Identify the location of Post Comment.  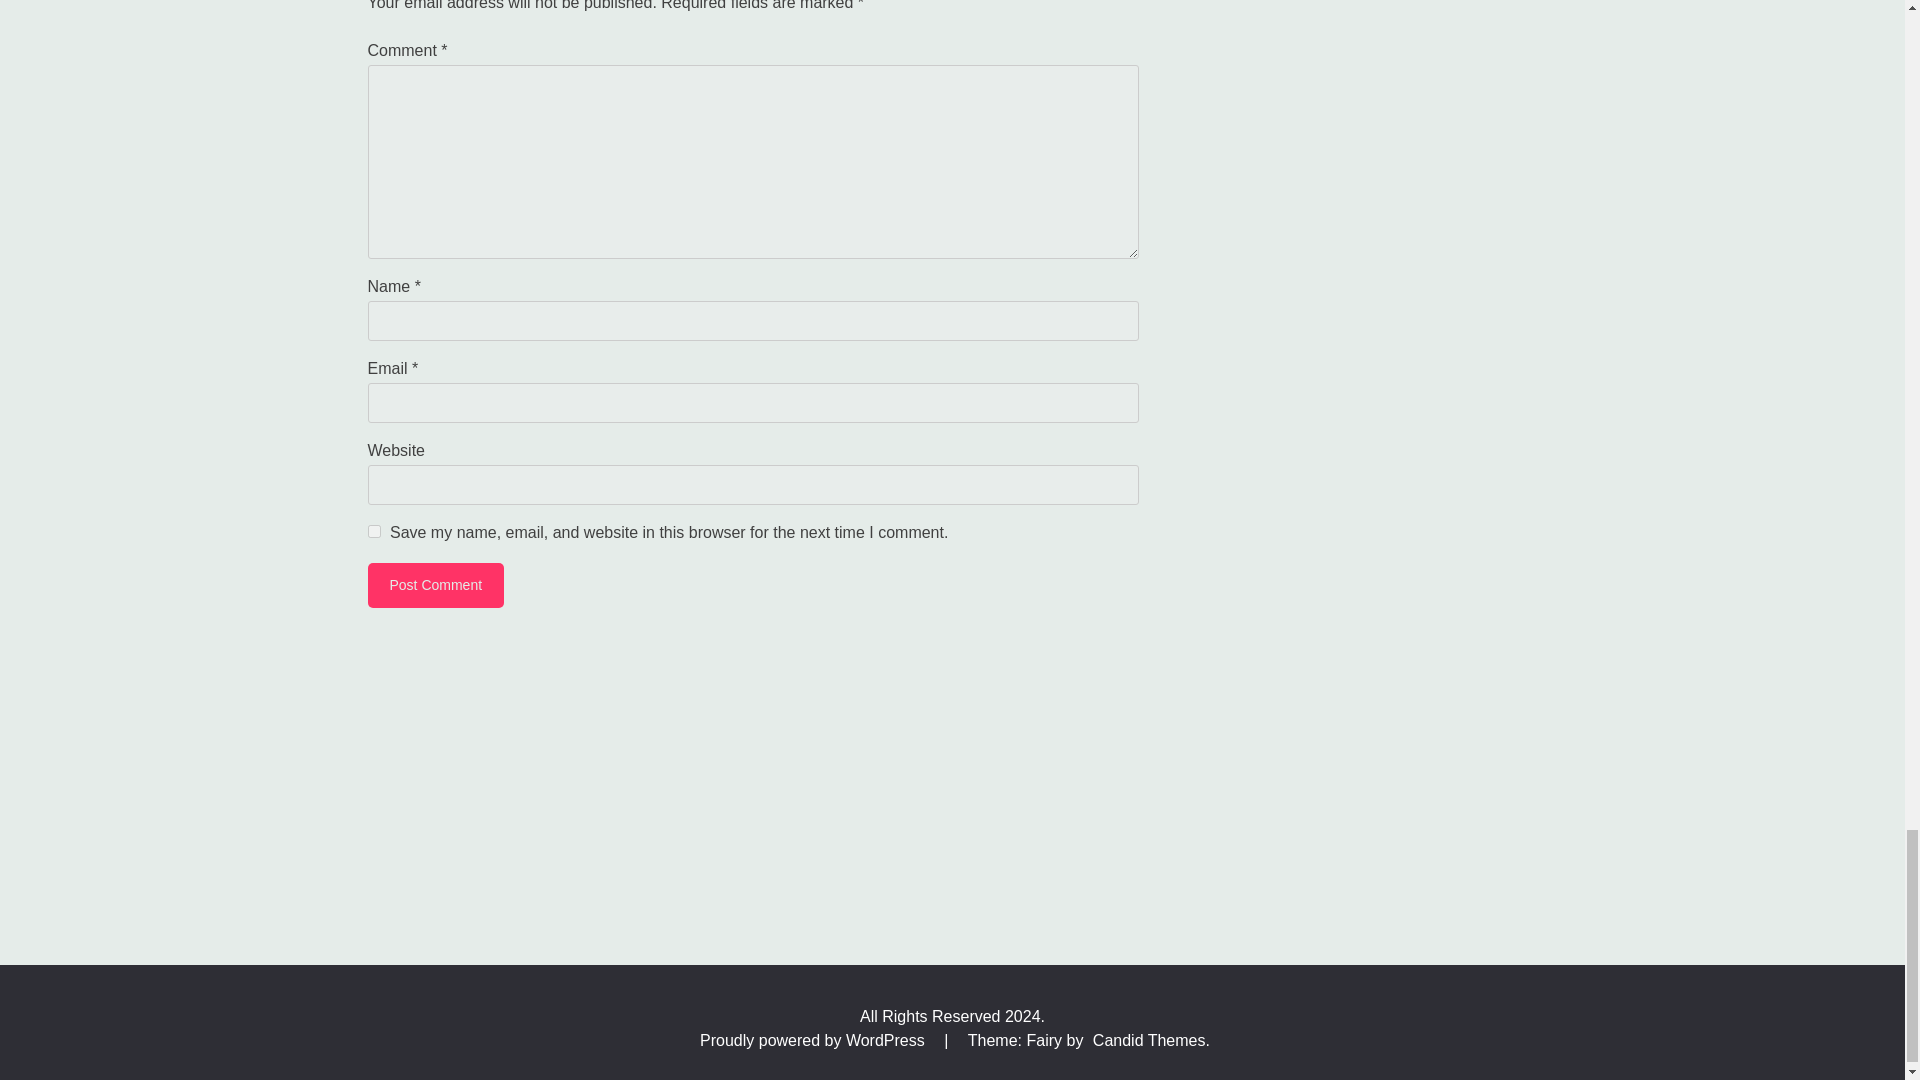
(436, 585).